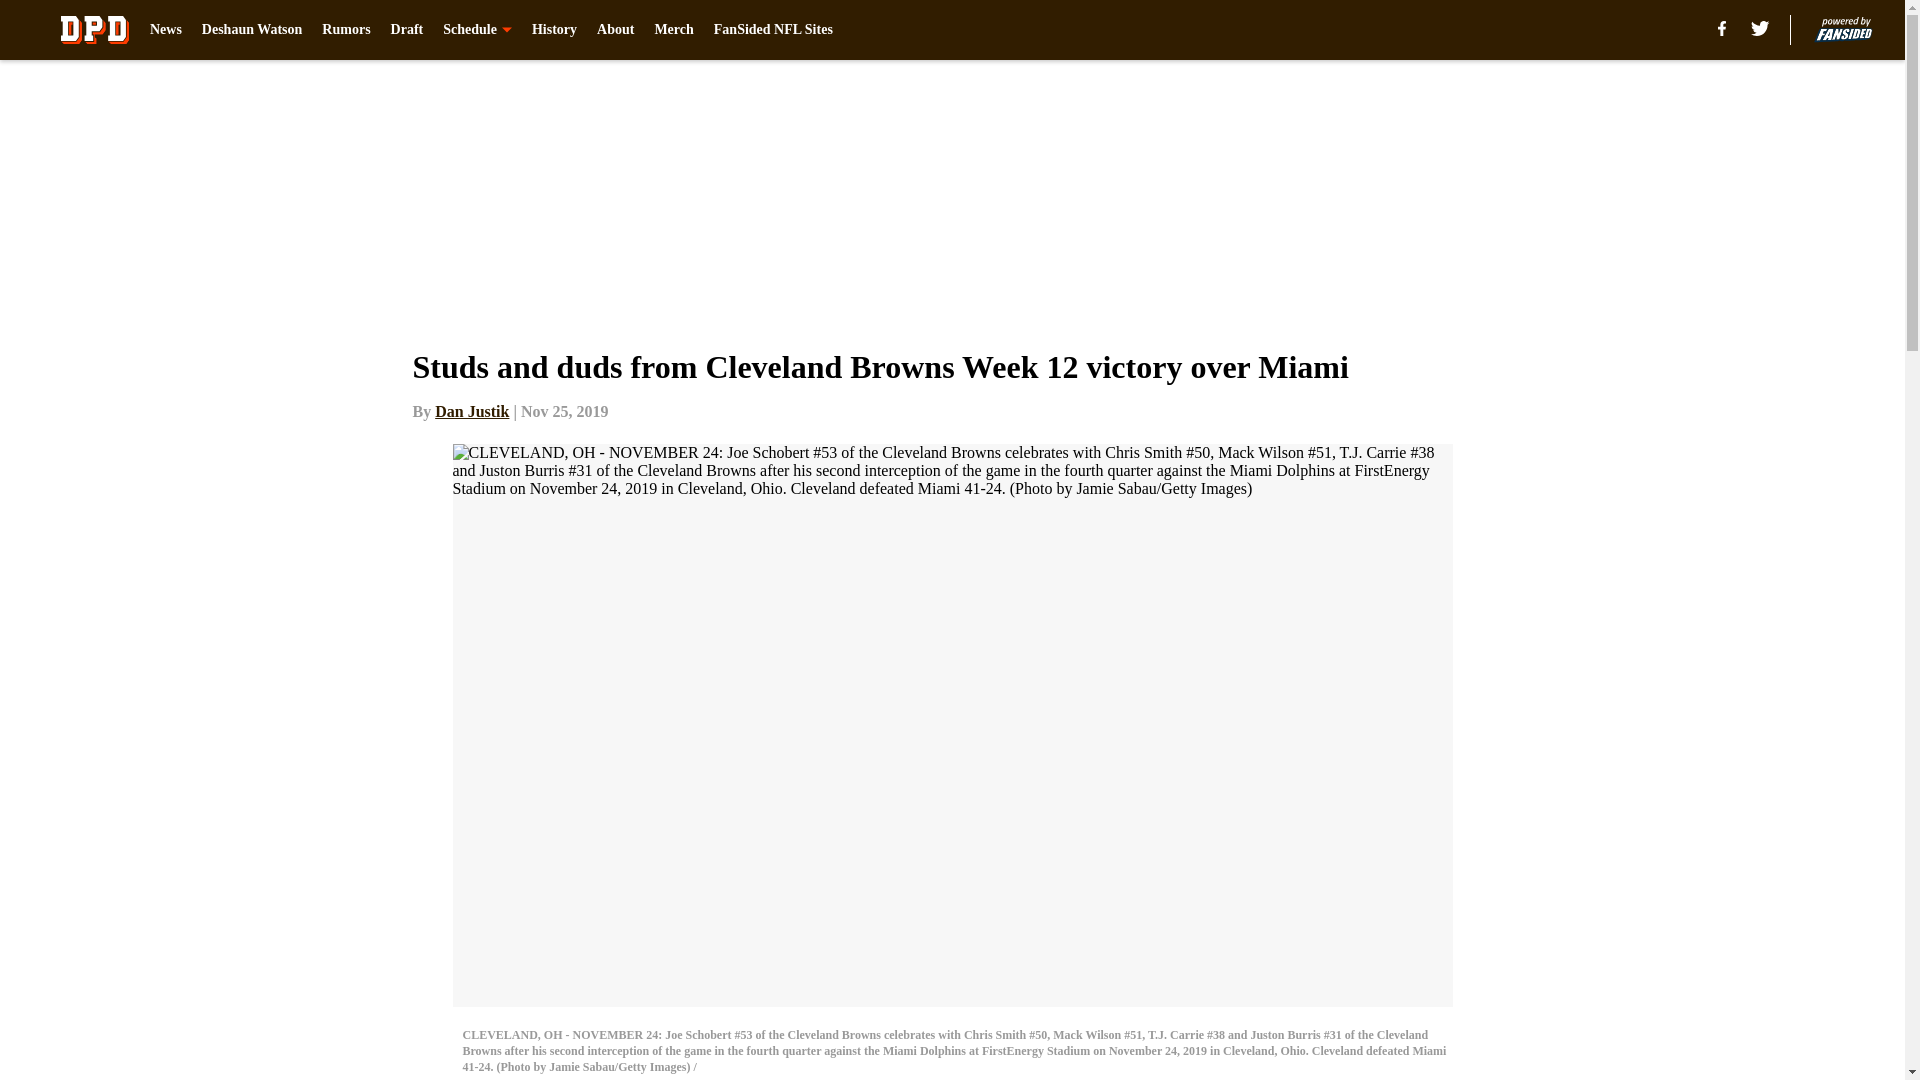 The width and height of the screenshot is (1920, 1080). Describe the element at coordinates (252, 30) in the screenshot. I see `Deshaun Watson` at that location.